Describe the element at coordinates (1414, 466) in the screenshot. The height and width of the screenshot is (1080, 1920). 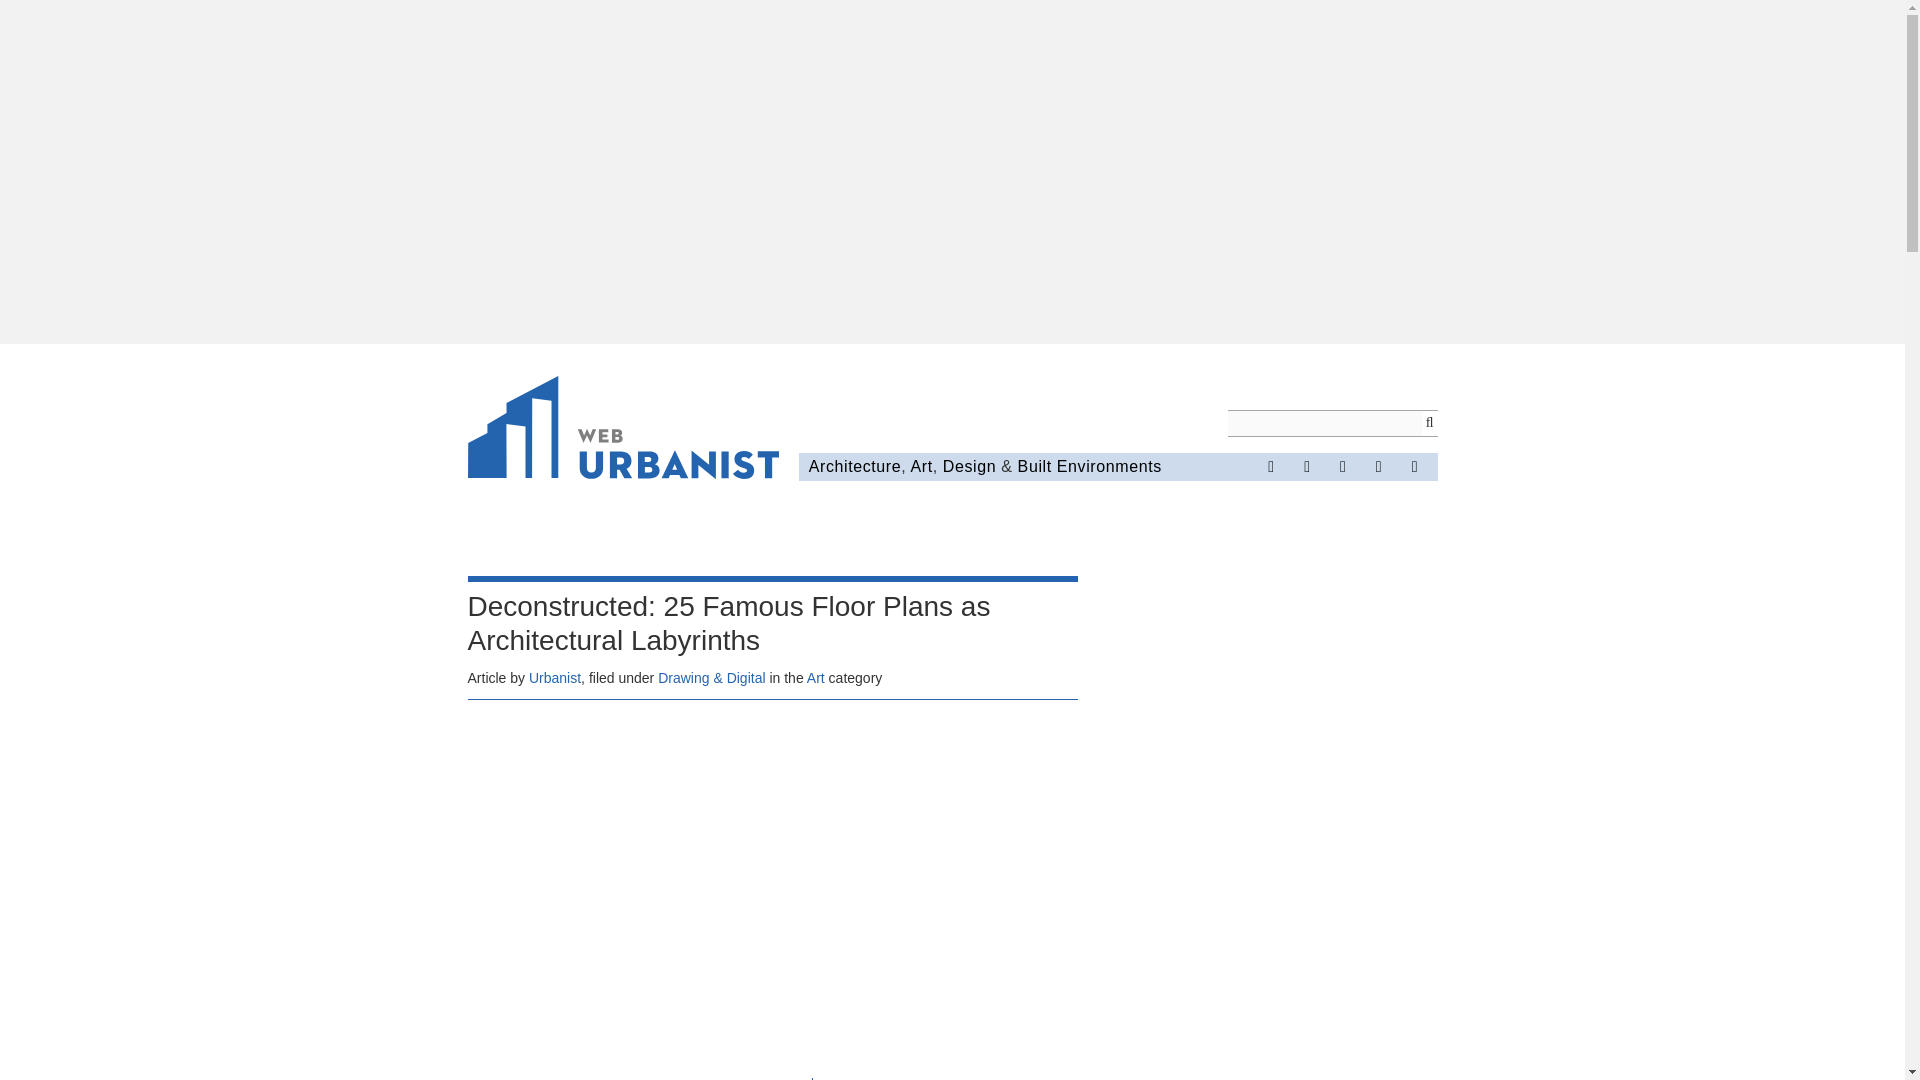
I see `Subscribe by Email` at that location.